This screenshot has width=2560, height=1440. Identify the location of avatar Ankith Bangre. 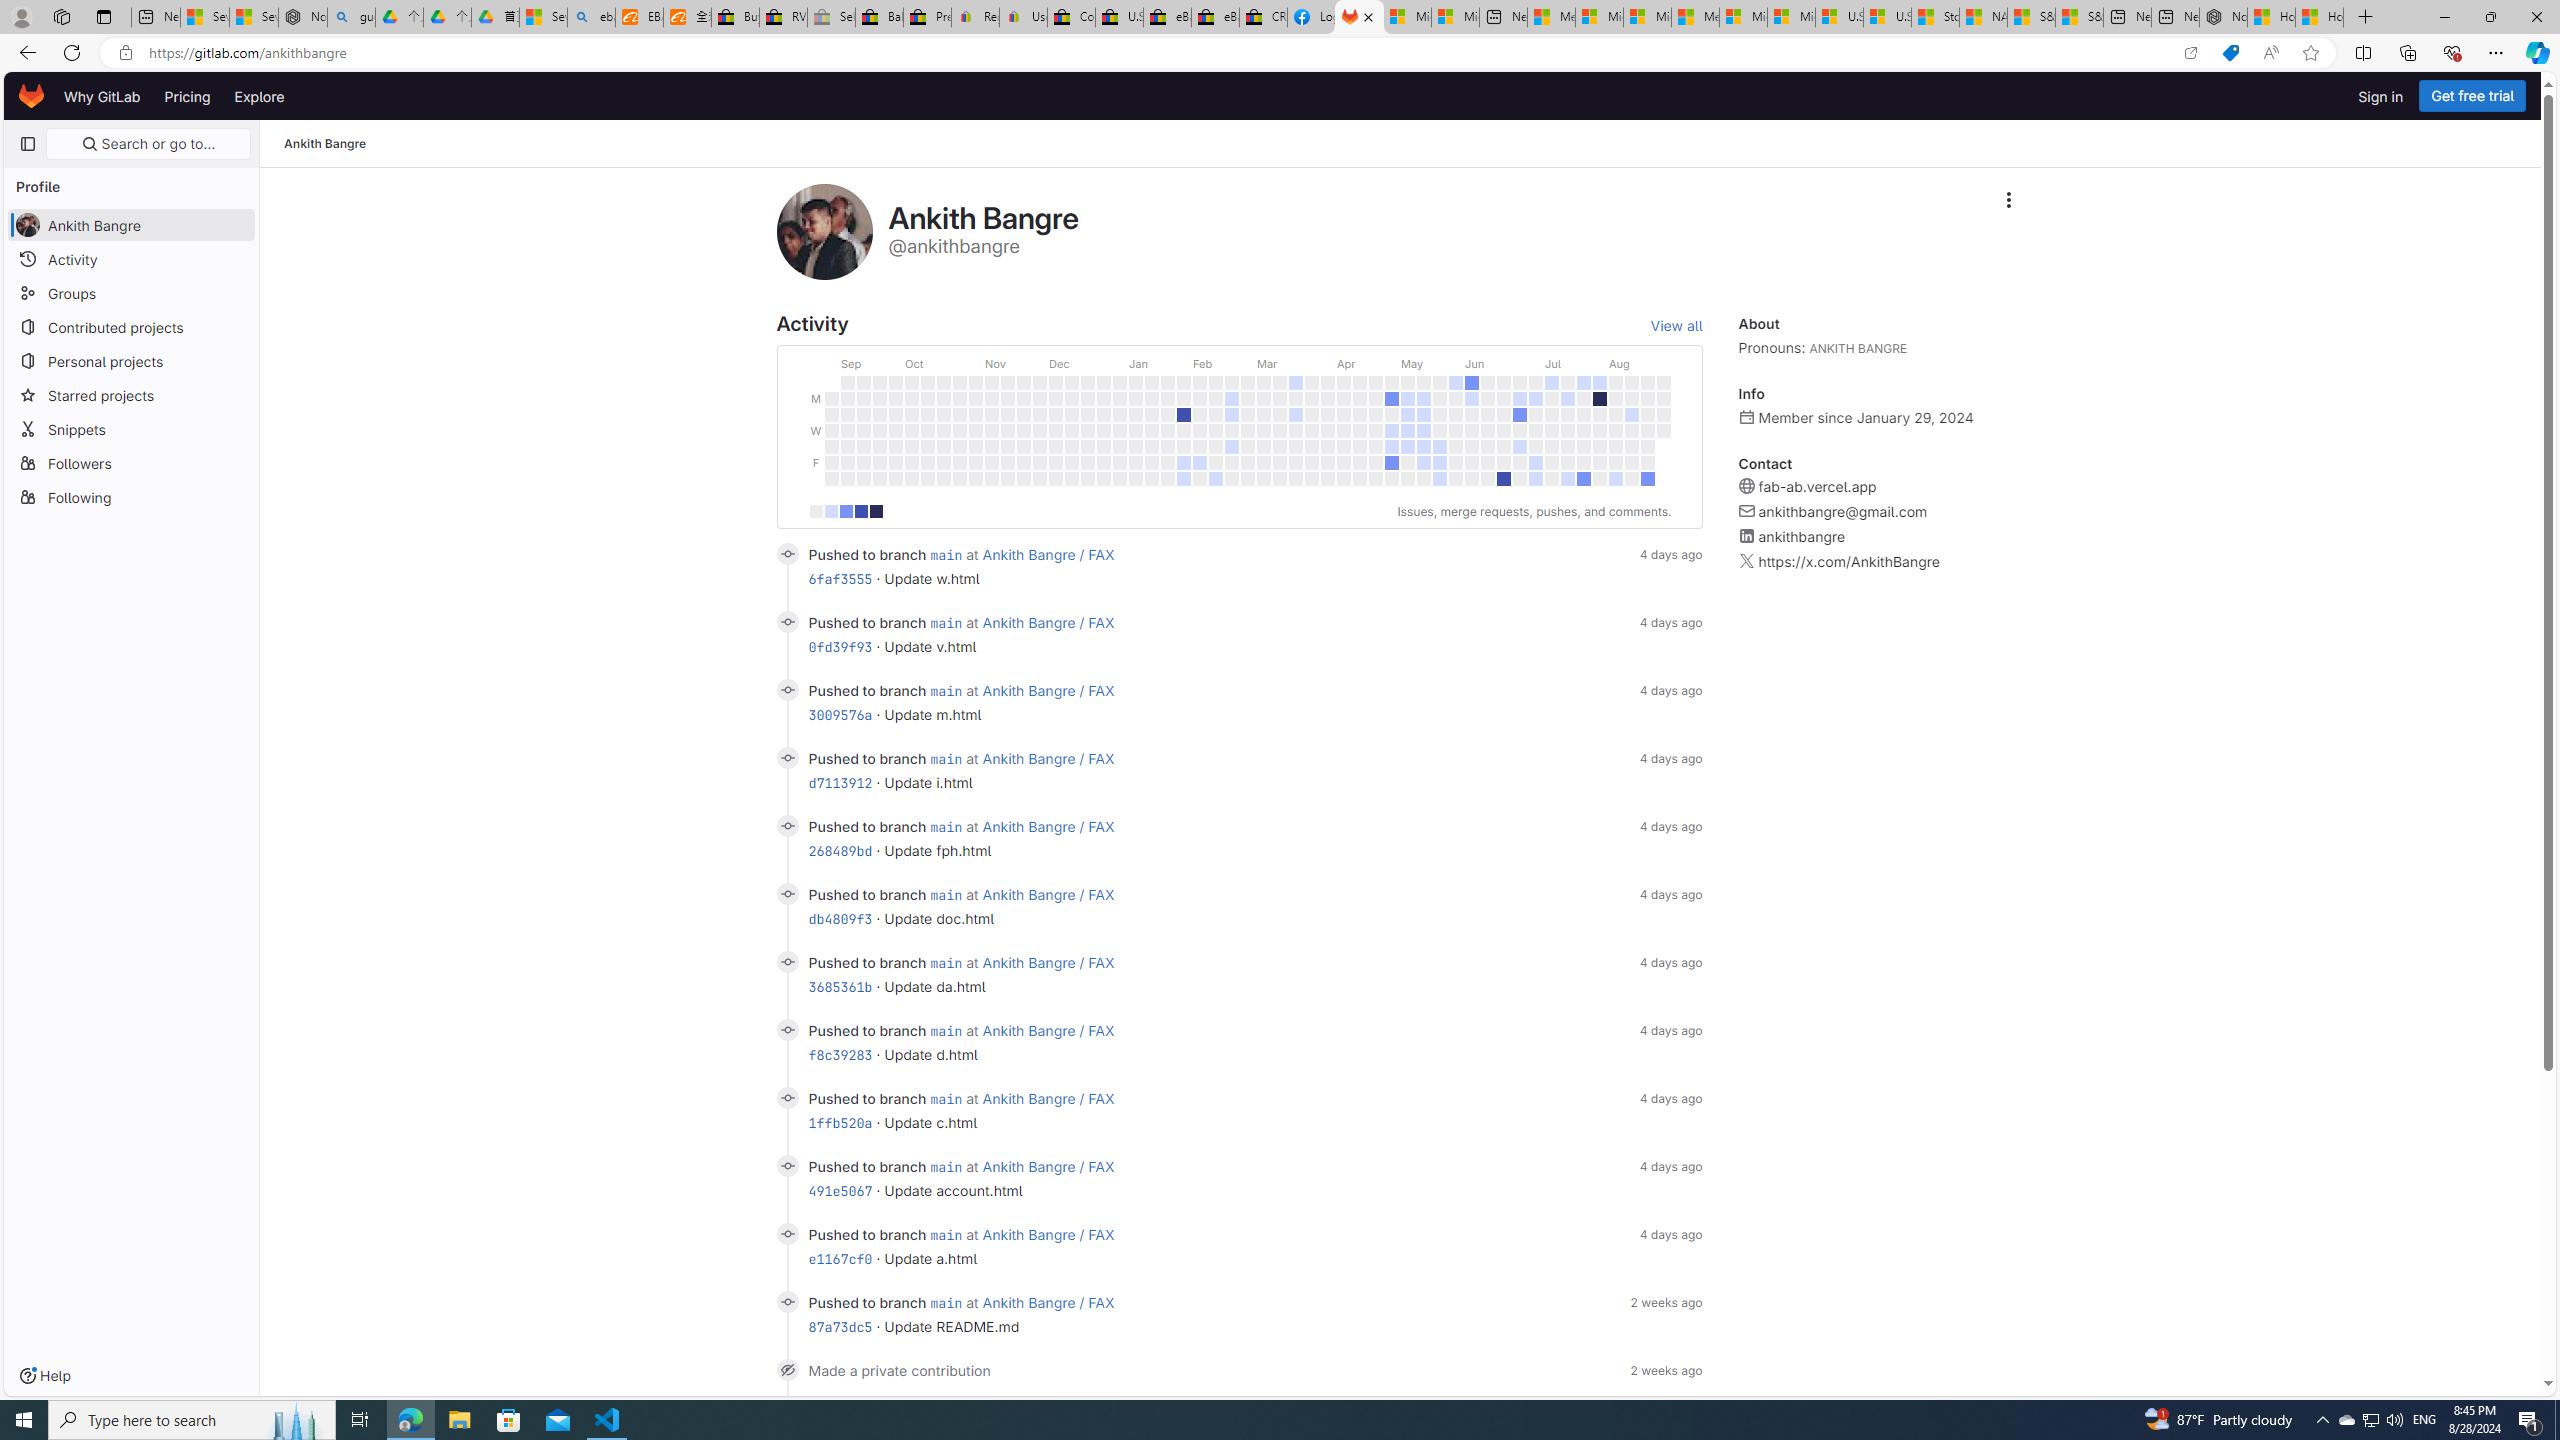
(132, 224).